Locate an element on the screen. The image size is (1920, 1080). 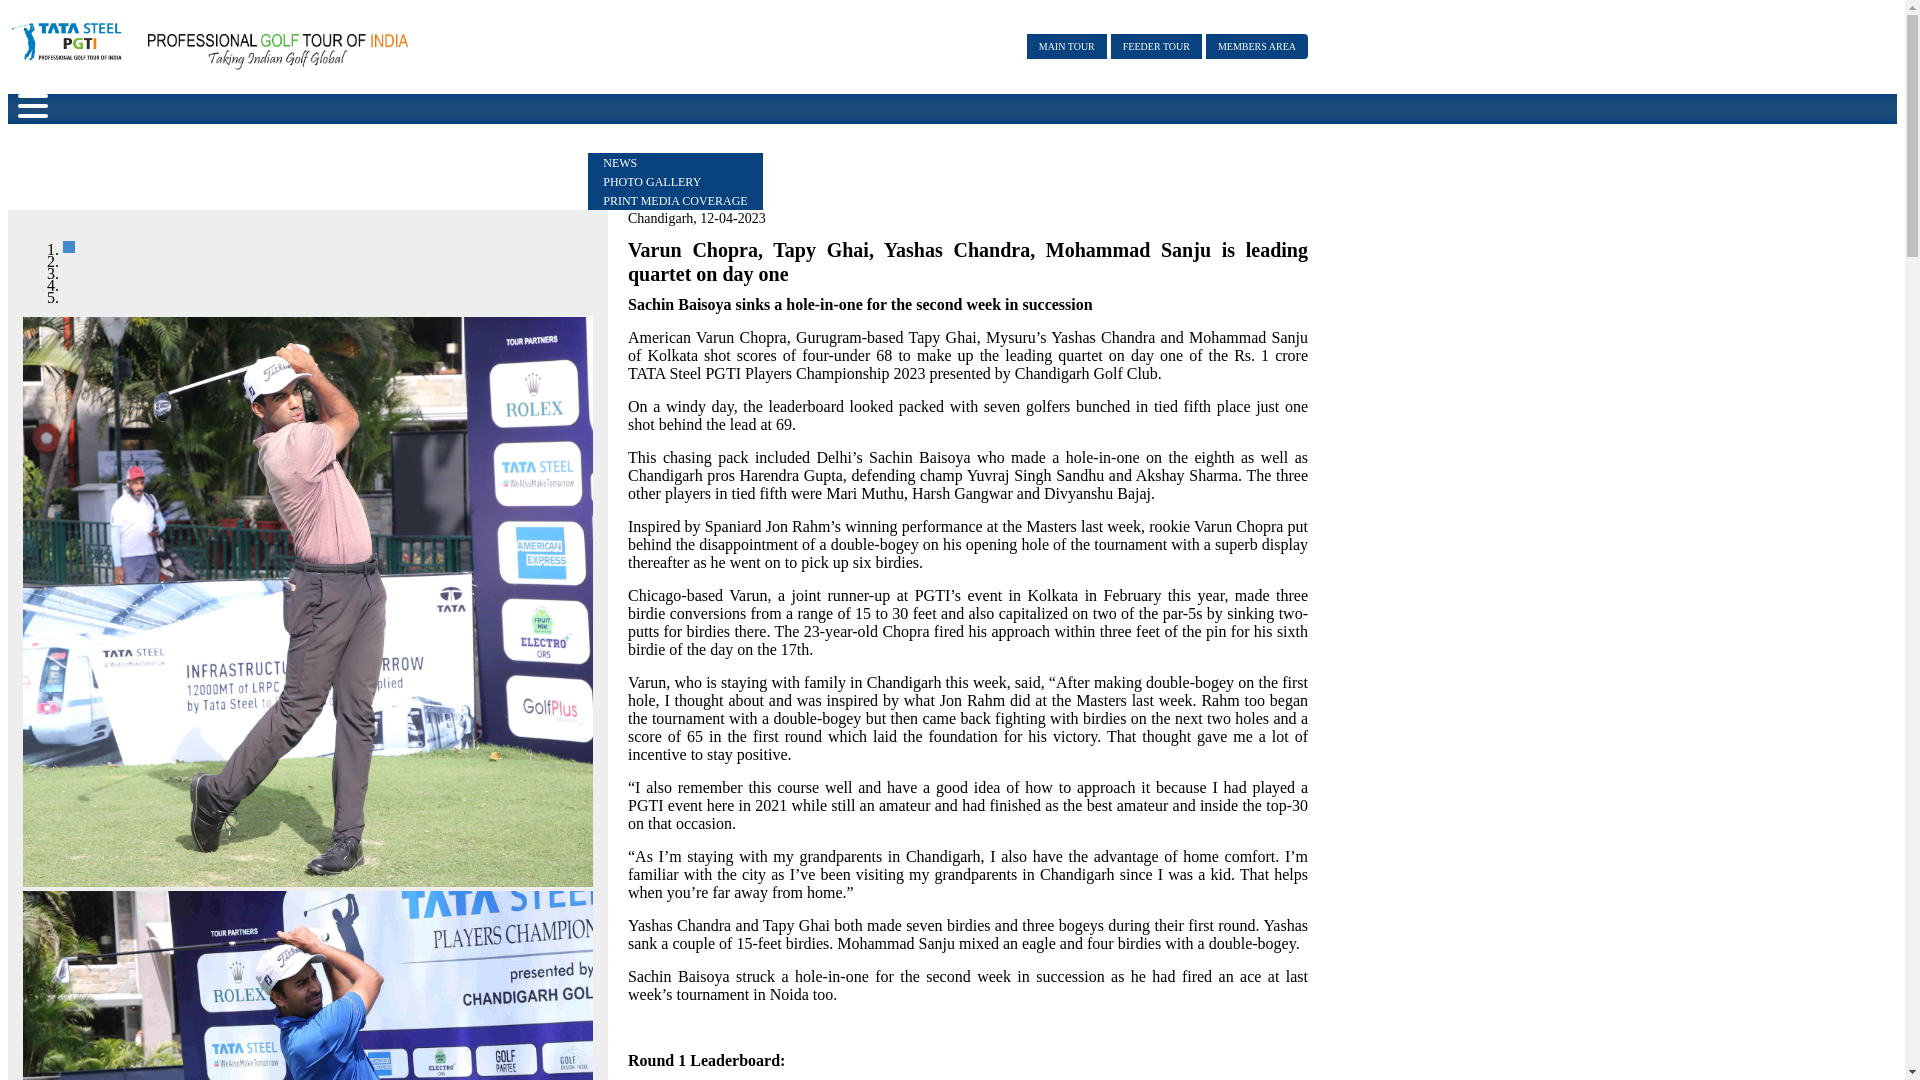
TOUR PARTNERS is located at coordinates (200, 144).